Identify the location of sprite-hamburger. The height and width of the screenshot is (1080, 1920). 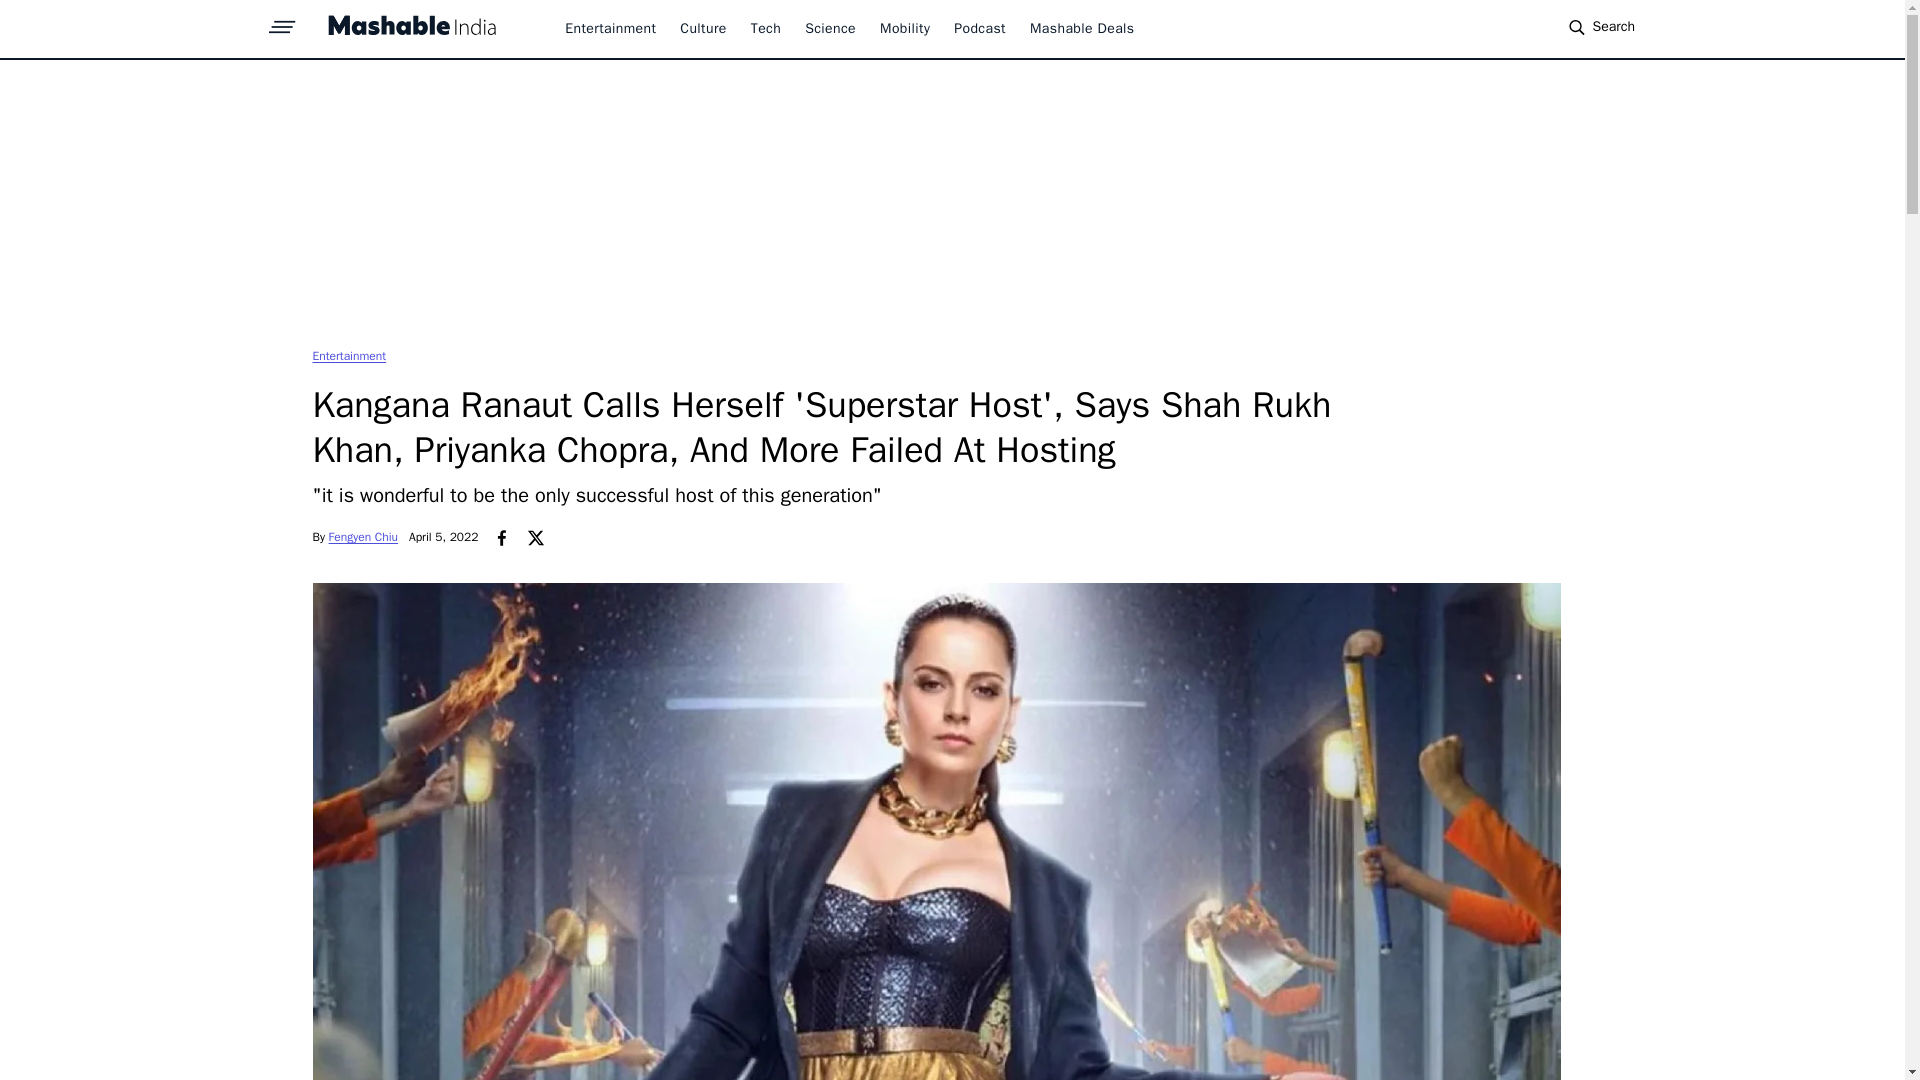
(282, 21).